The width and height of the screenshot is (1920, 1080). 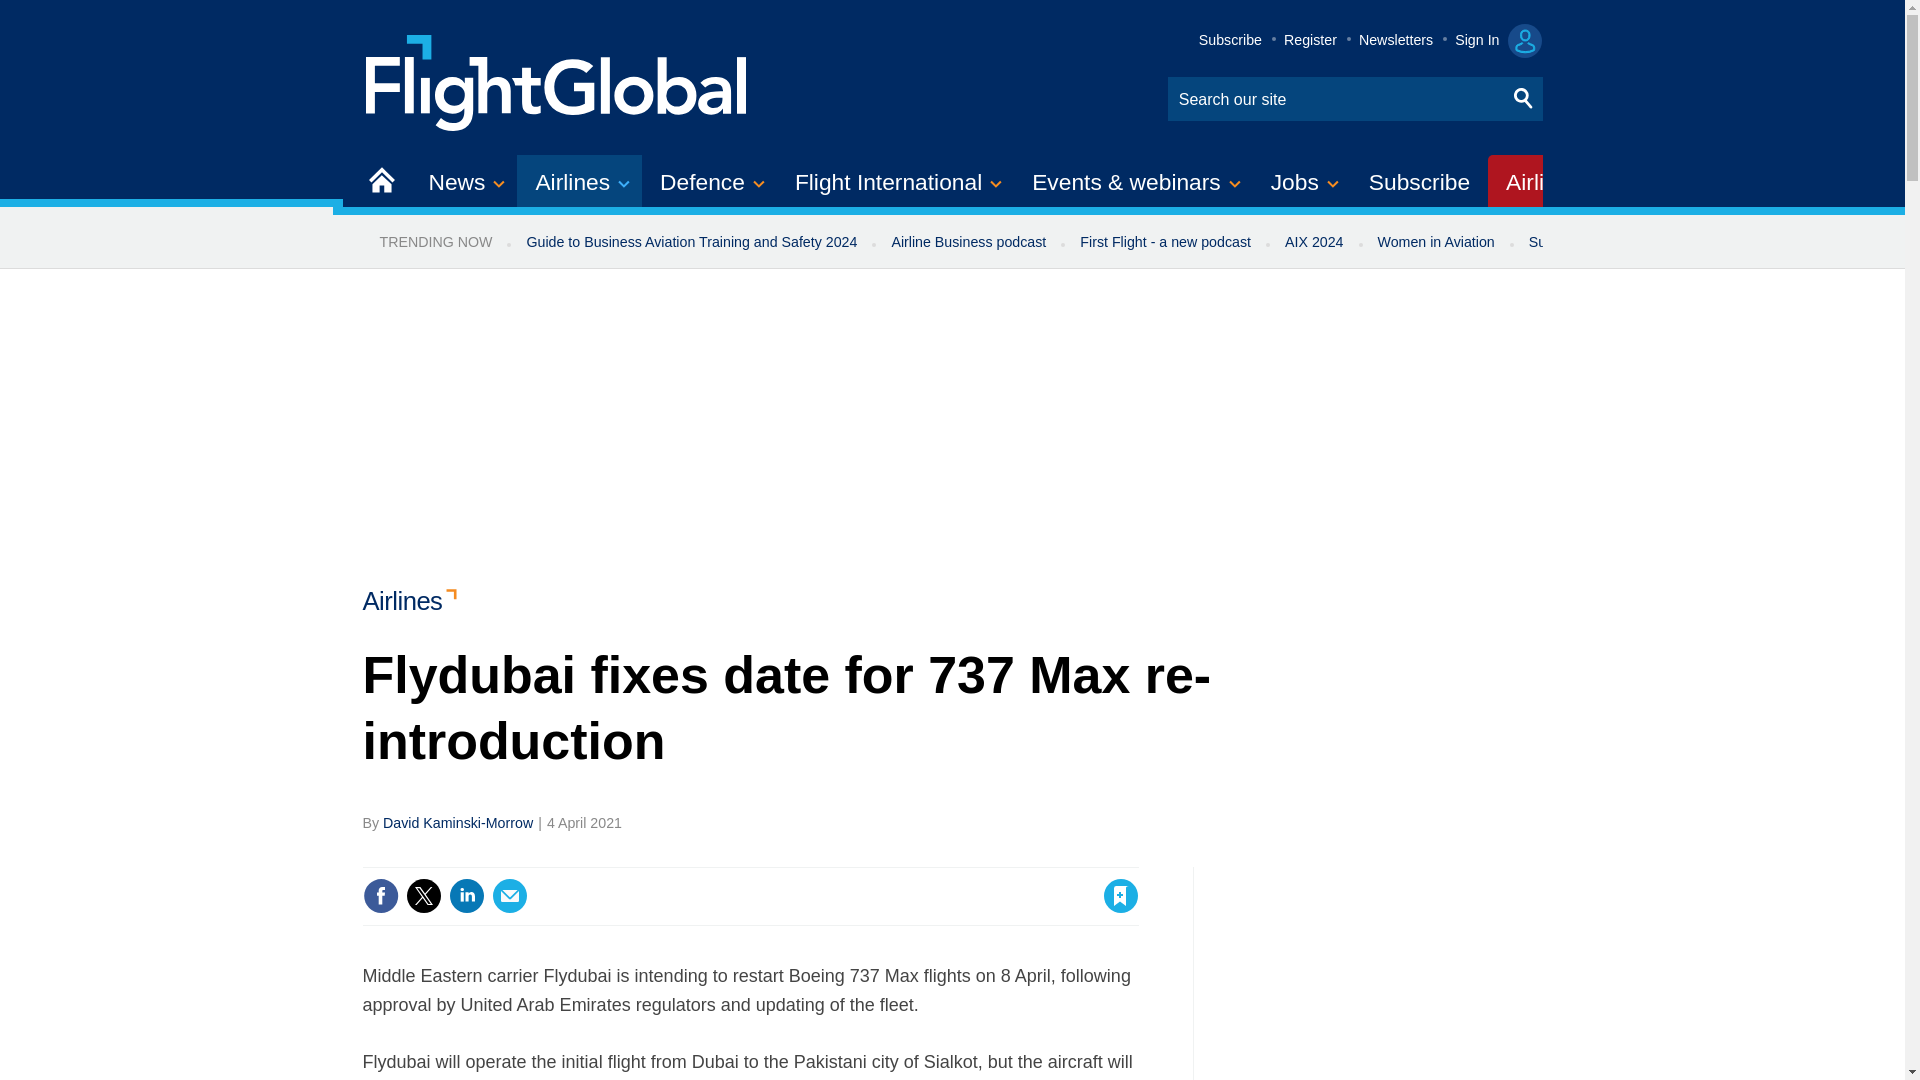 What do you see at coordinates (1628, 242) in the screenshot?
I see `Sustainable Aviation newsletter` at bounding box center [1628, 242].